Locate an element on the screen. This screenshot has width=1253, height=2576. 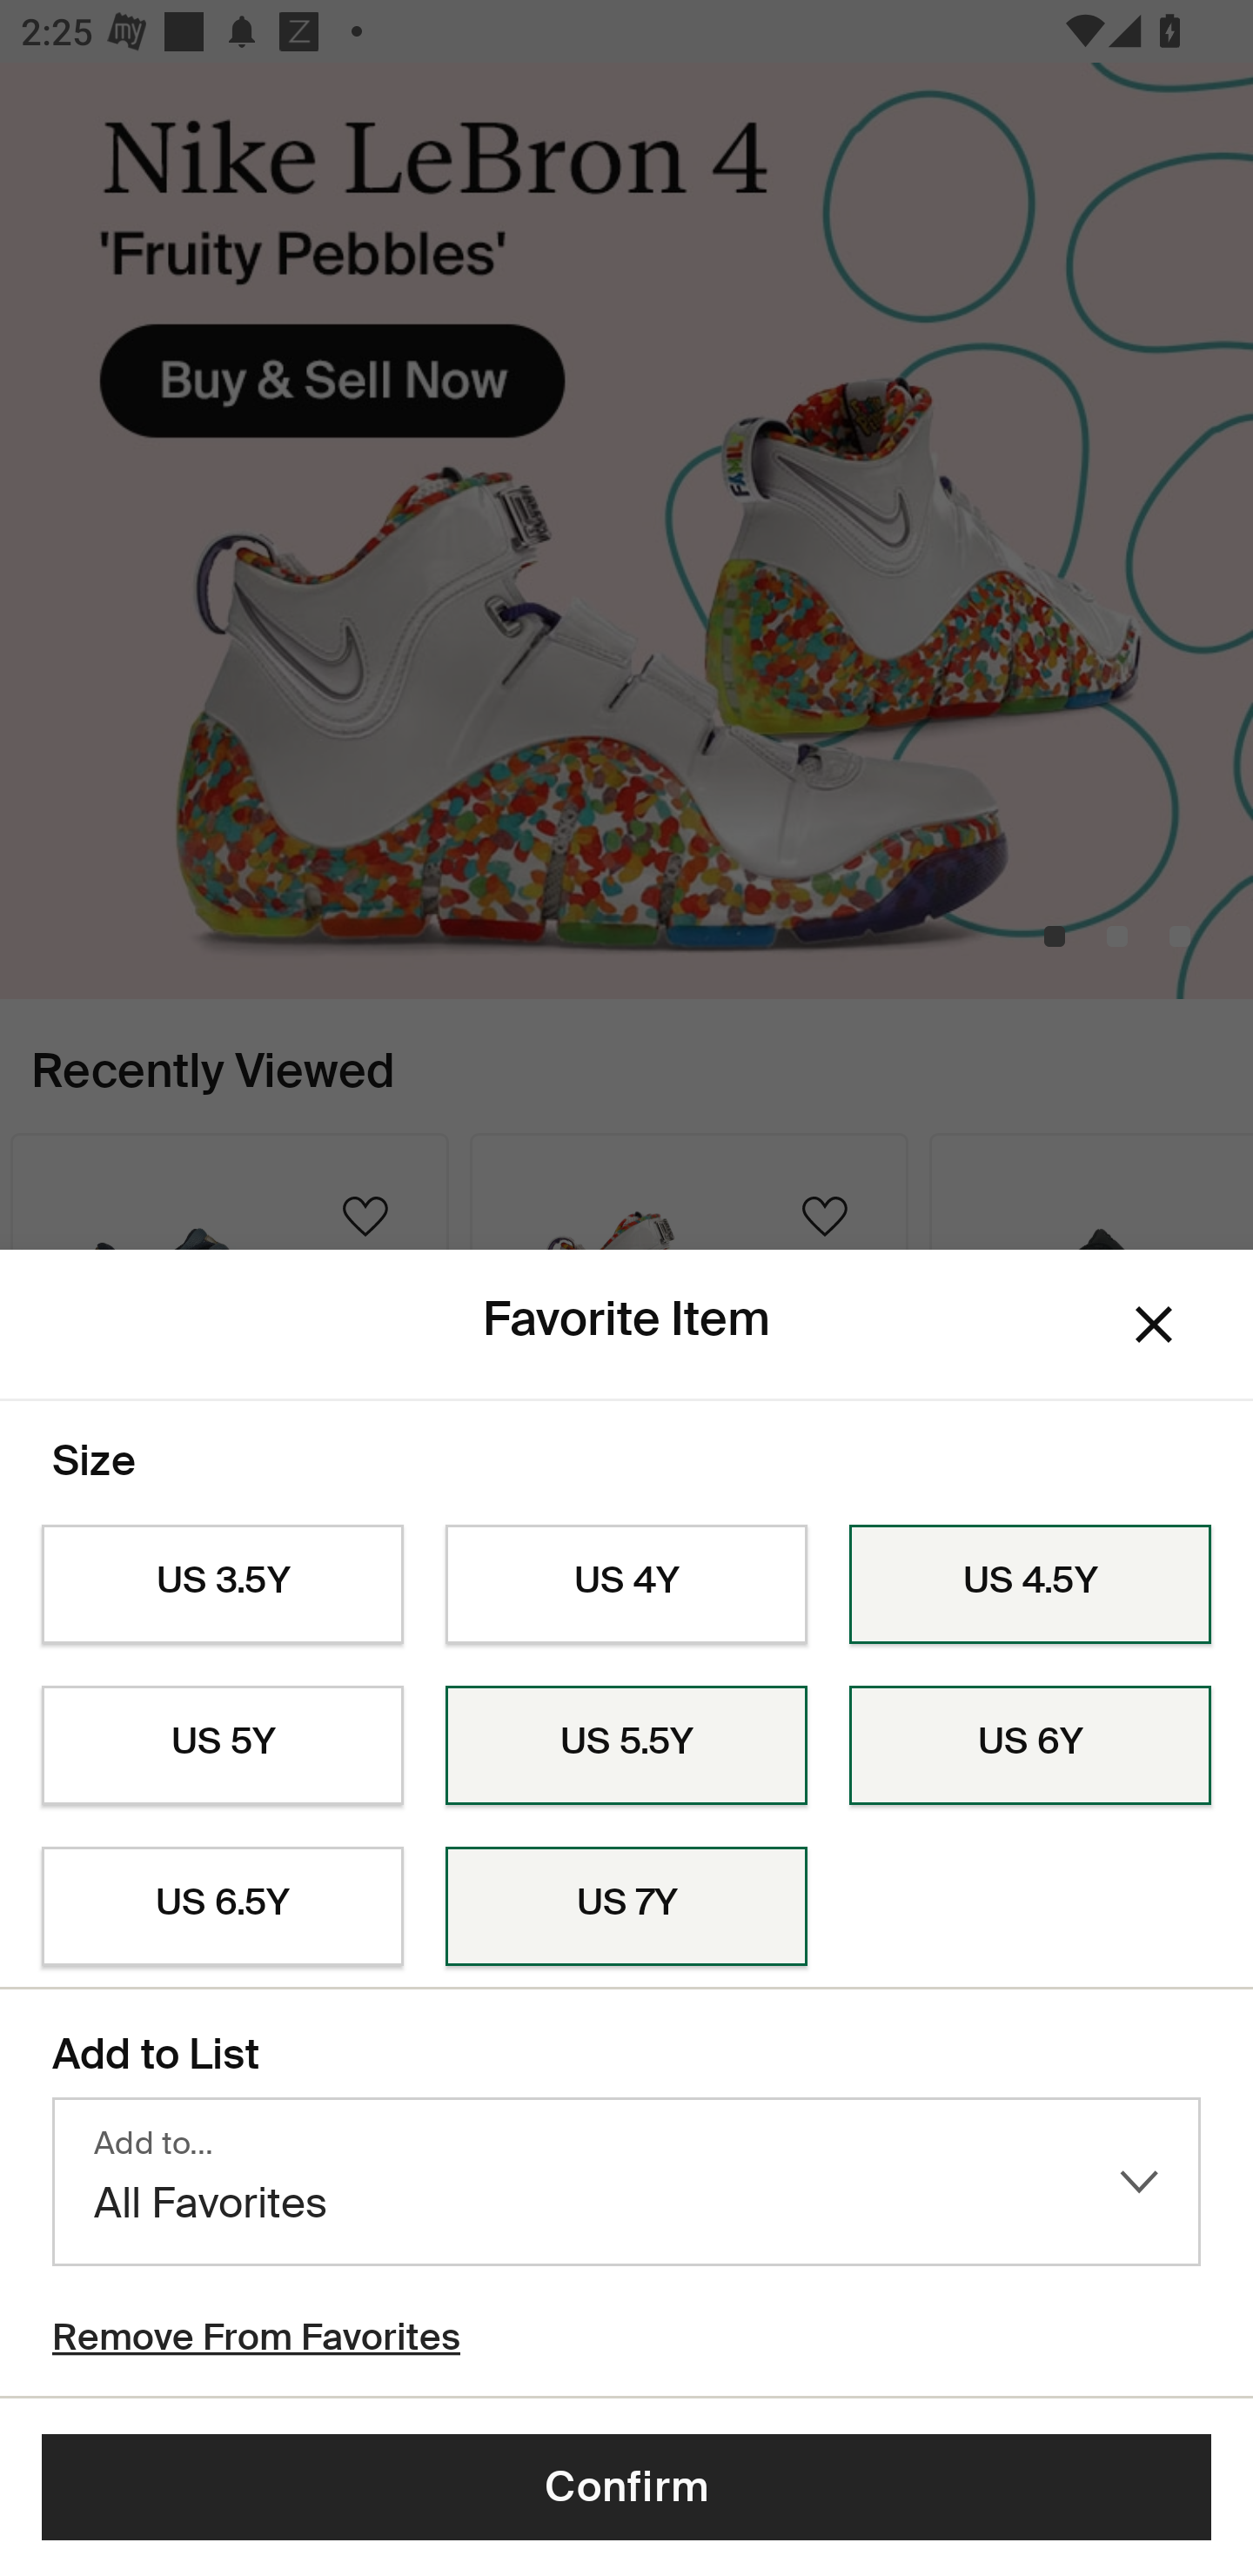
US 6.5Y is located at coordinates (222, 1908).